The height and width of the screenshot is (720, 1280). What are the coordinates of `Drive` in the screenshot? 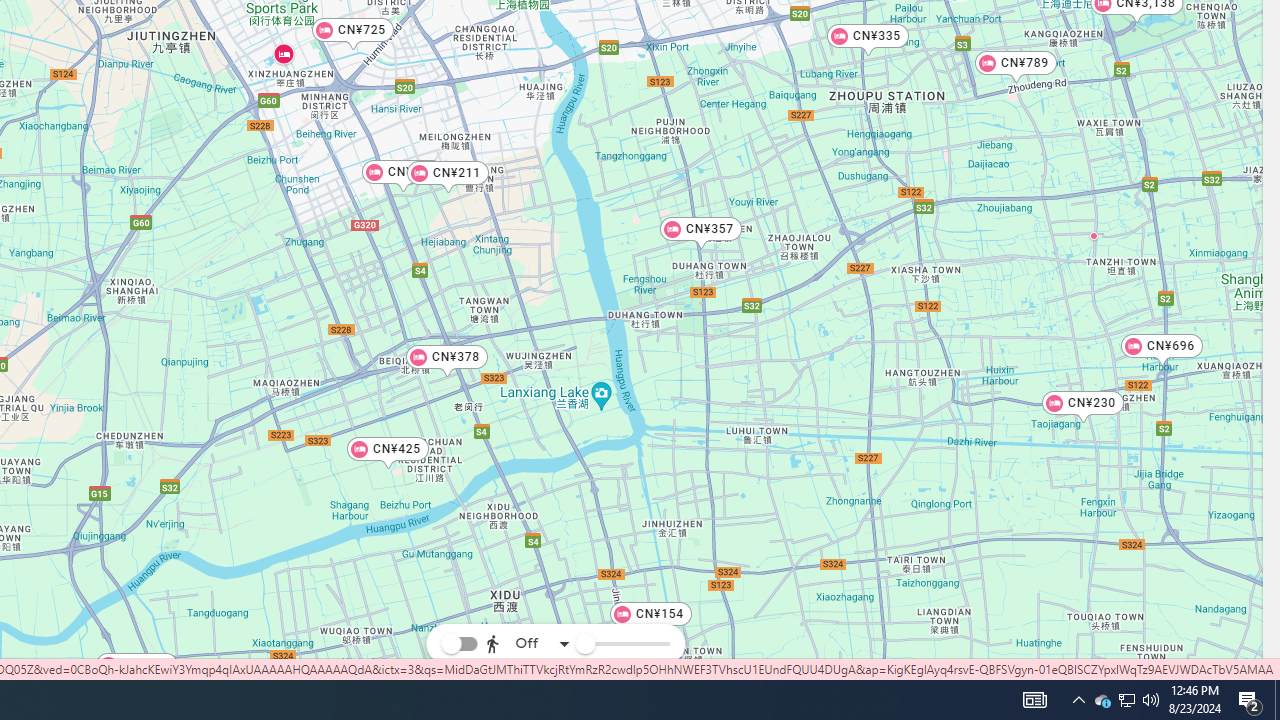 It's located at (524, 588).